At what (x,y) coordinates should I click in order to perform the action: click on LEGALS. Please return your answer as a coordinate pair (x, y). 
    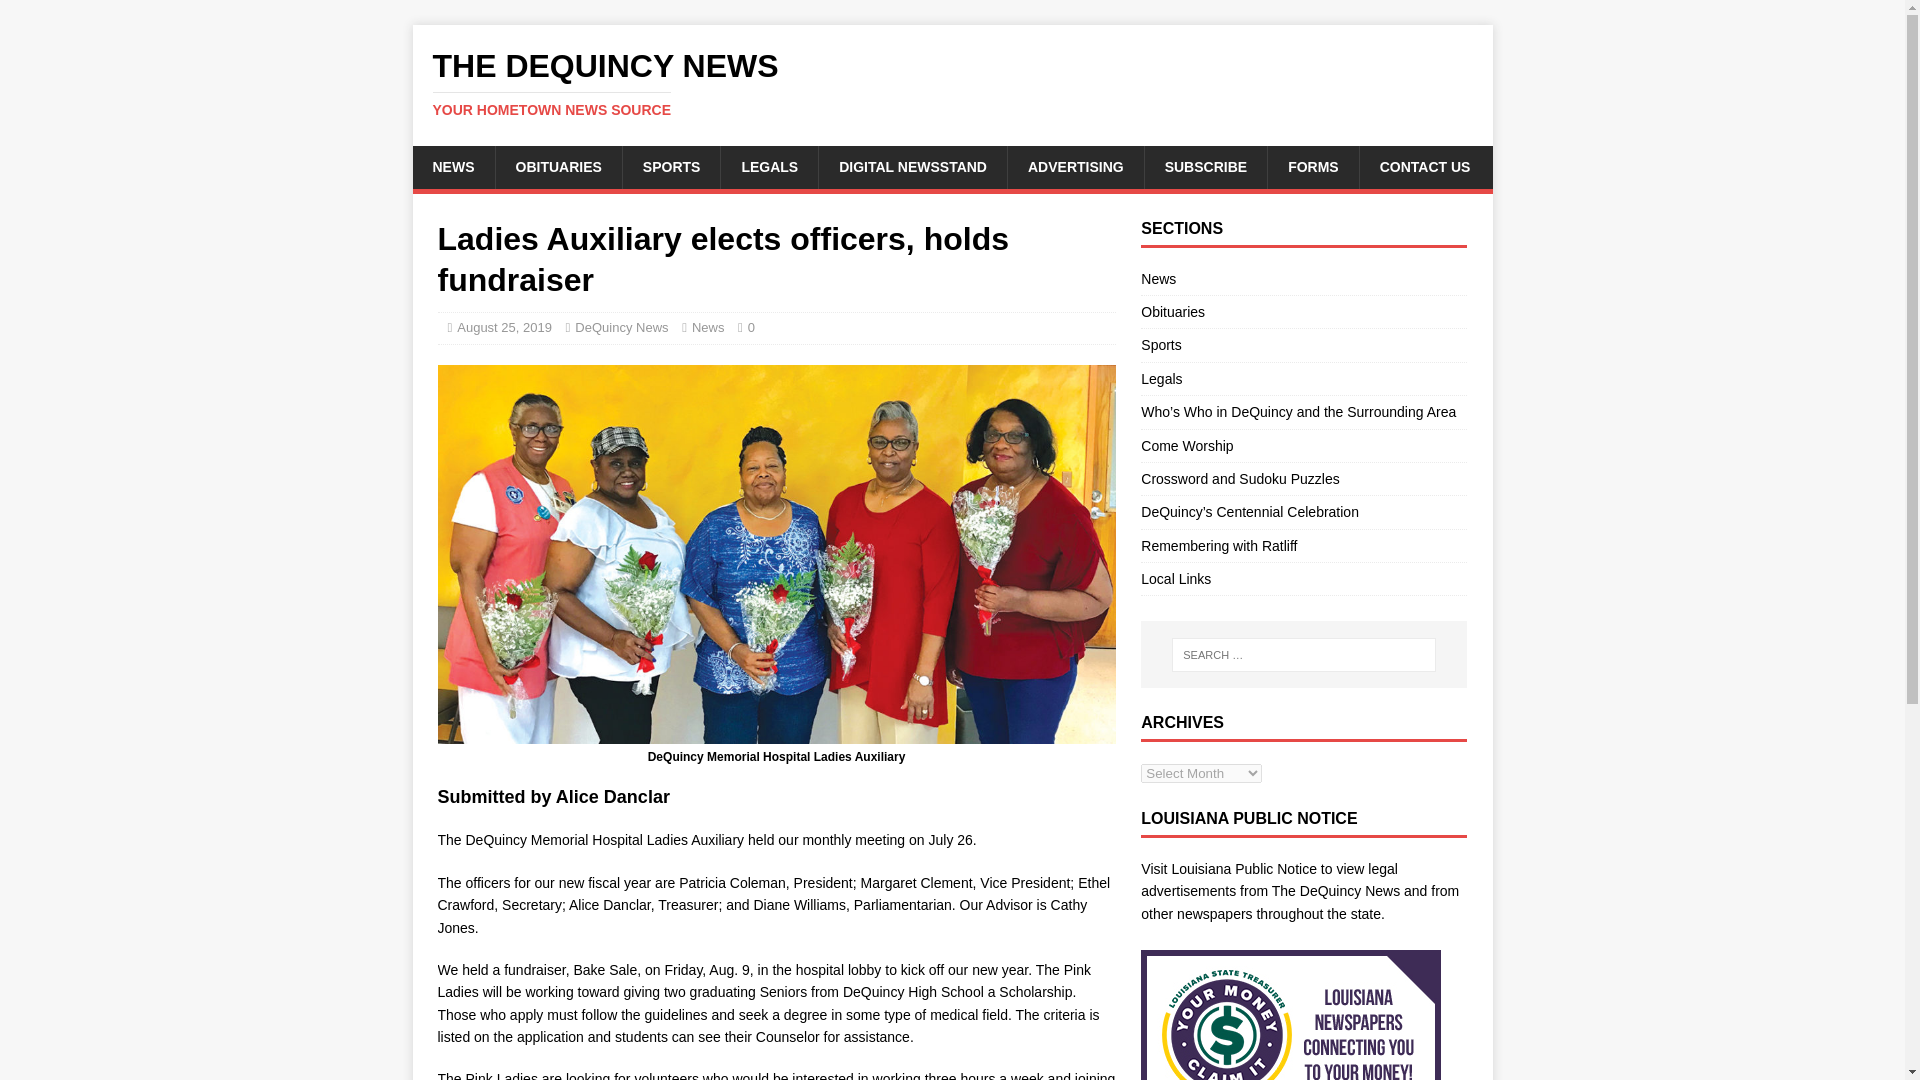
    Looking at the image, I should click on (768, 166).